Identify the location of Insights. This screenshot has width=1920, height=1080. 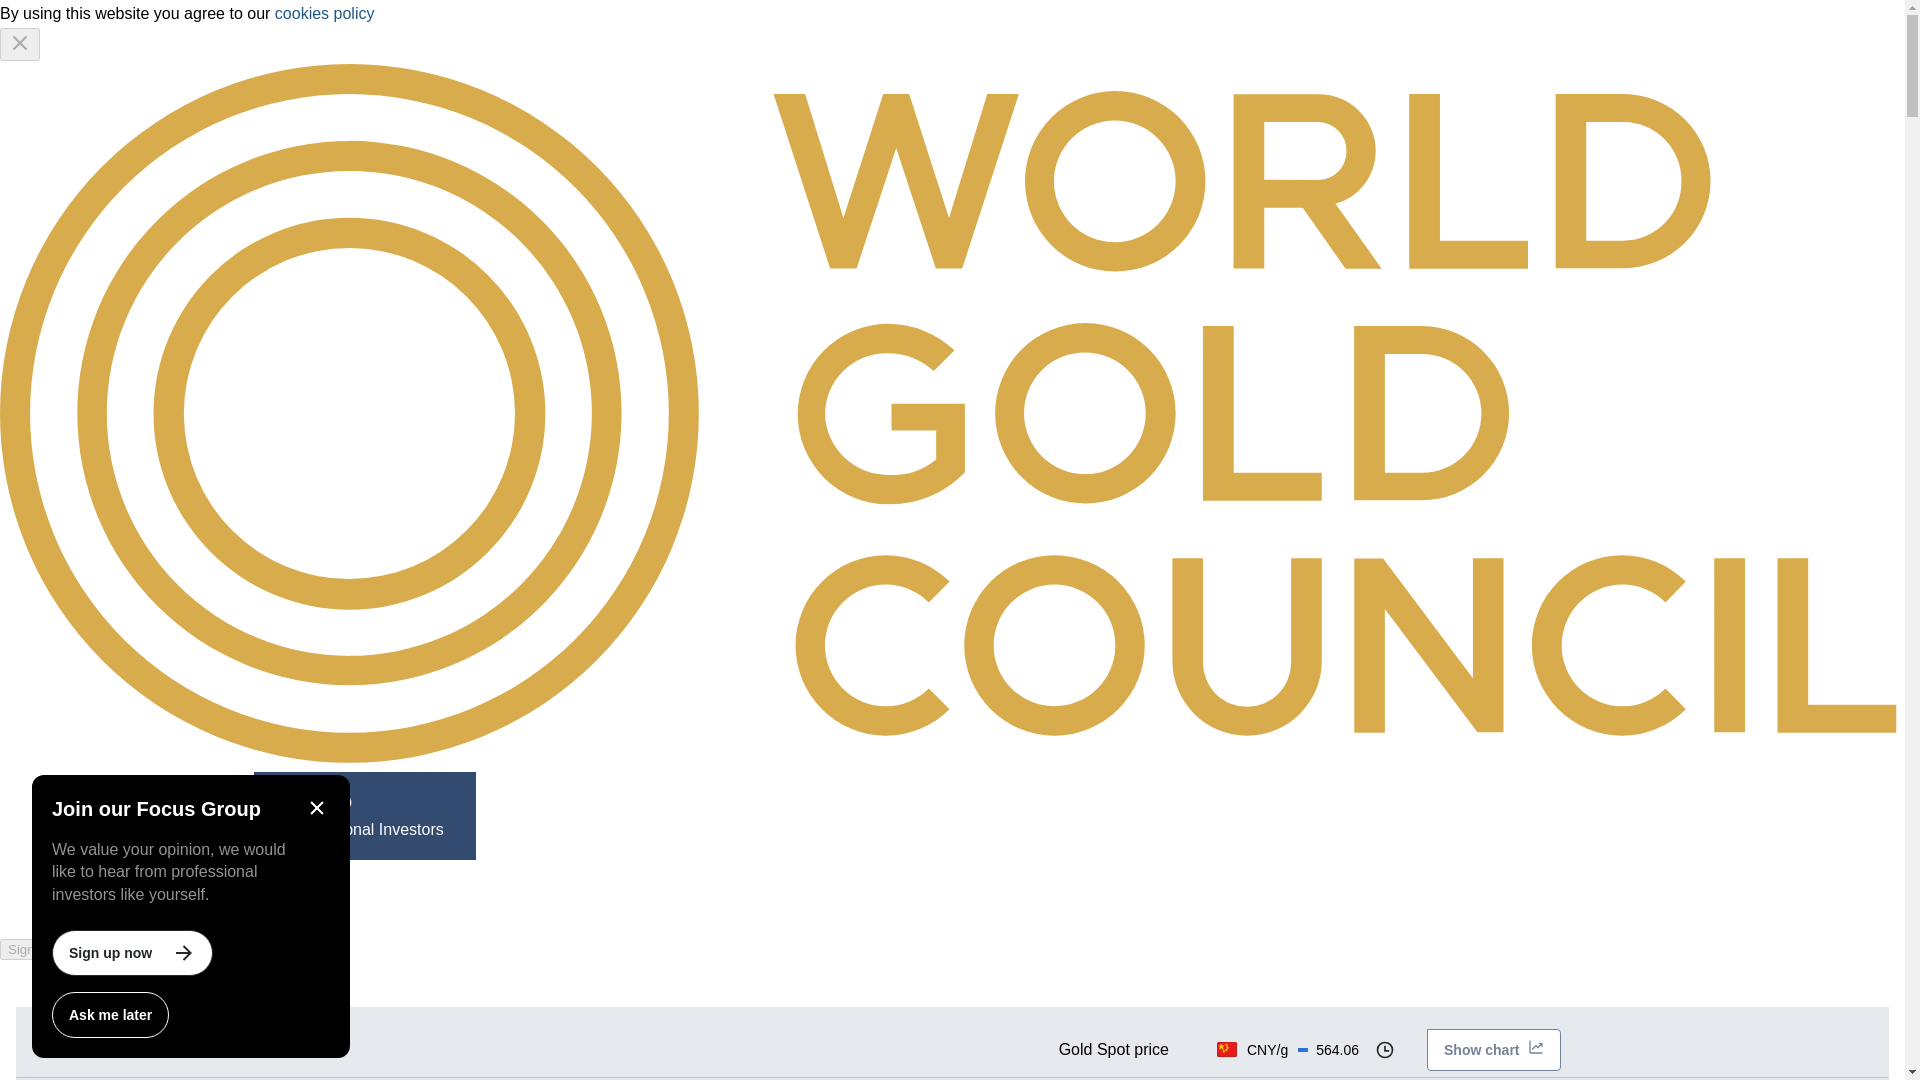
(1114, 1050).